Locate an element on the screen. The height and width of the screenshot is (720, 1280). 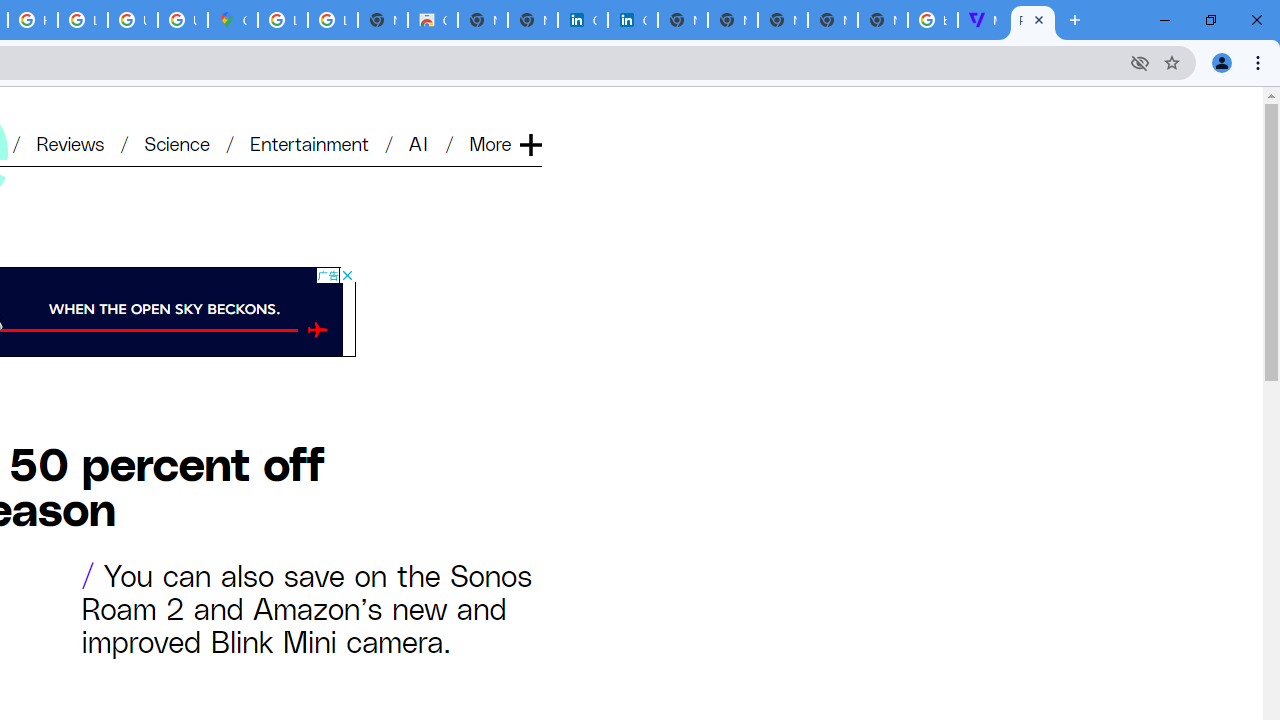
Menu Expand is located at coordinates (507, 112).